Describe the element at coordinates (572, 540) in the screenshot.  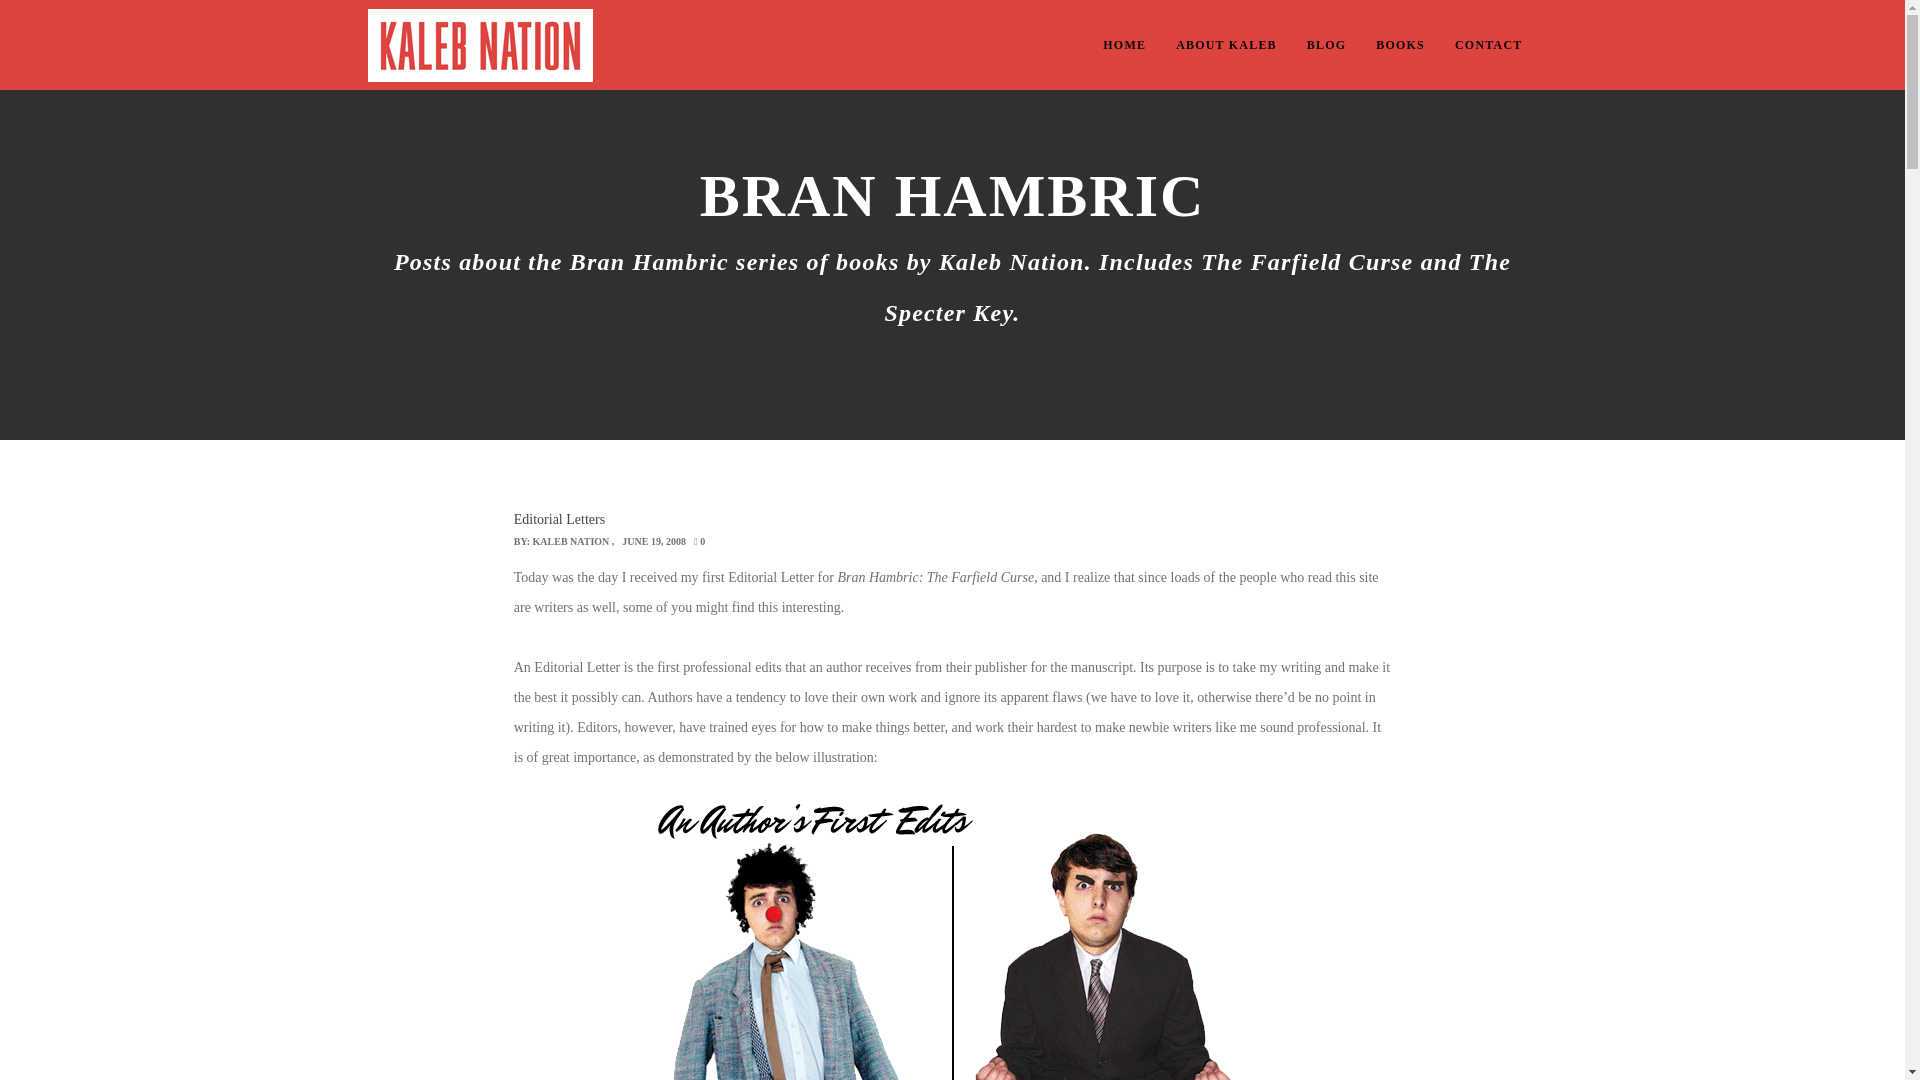
I see `Posts by Kaleb Nation` at that location.